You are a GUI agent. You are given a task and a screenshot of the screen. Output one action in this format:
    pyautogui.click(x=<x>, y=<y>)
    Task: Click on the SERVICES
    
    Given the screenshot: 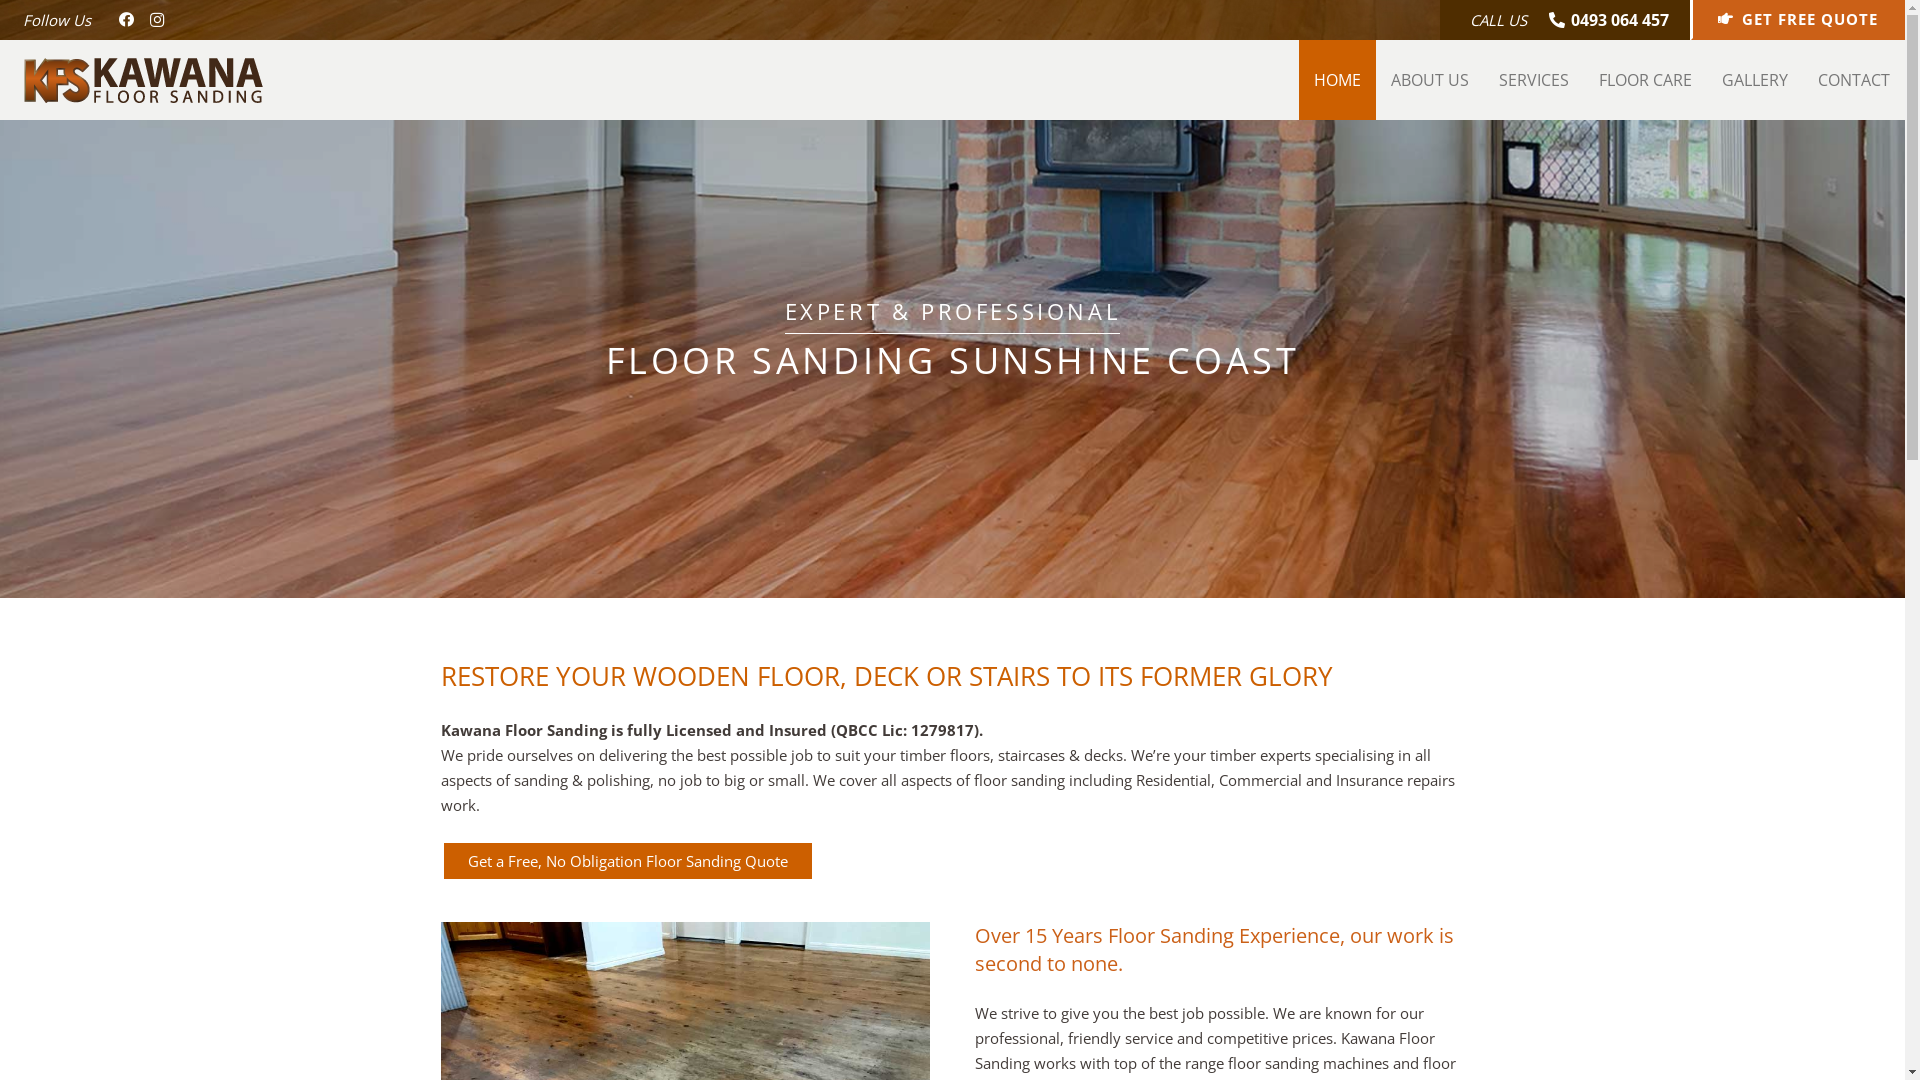 What is the action you would take?
    pyautogui.click(x=1534, y=80)
    